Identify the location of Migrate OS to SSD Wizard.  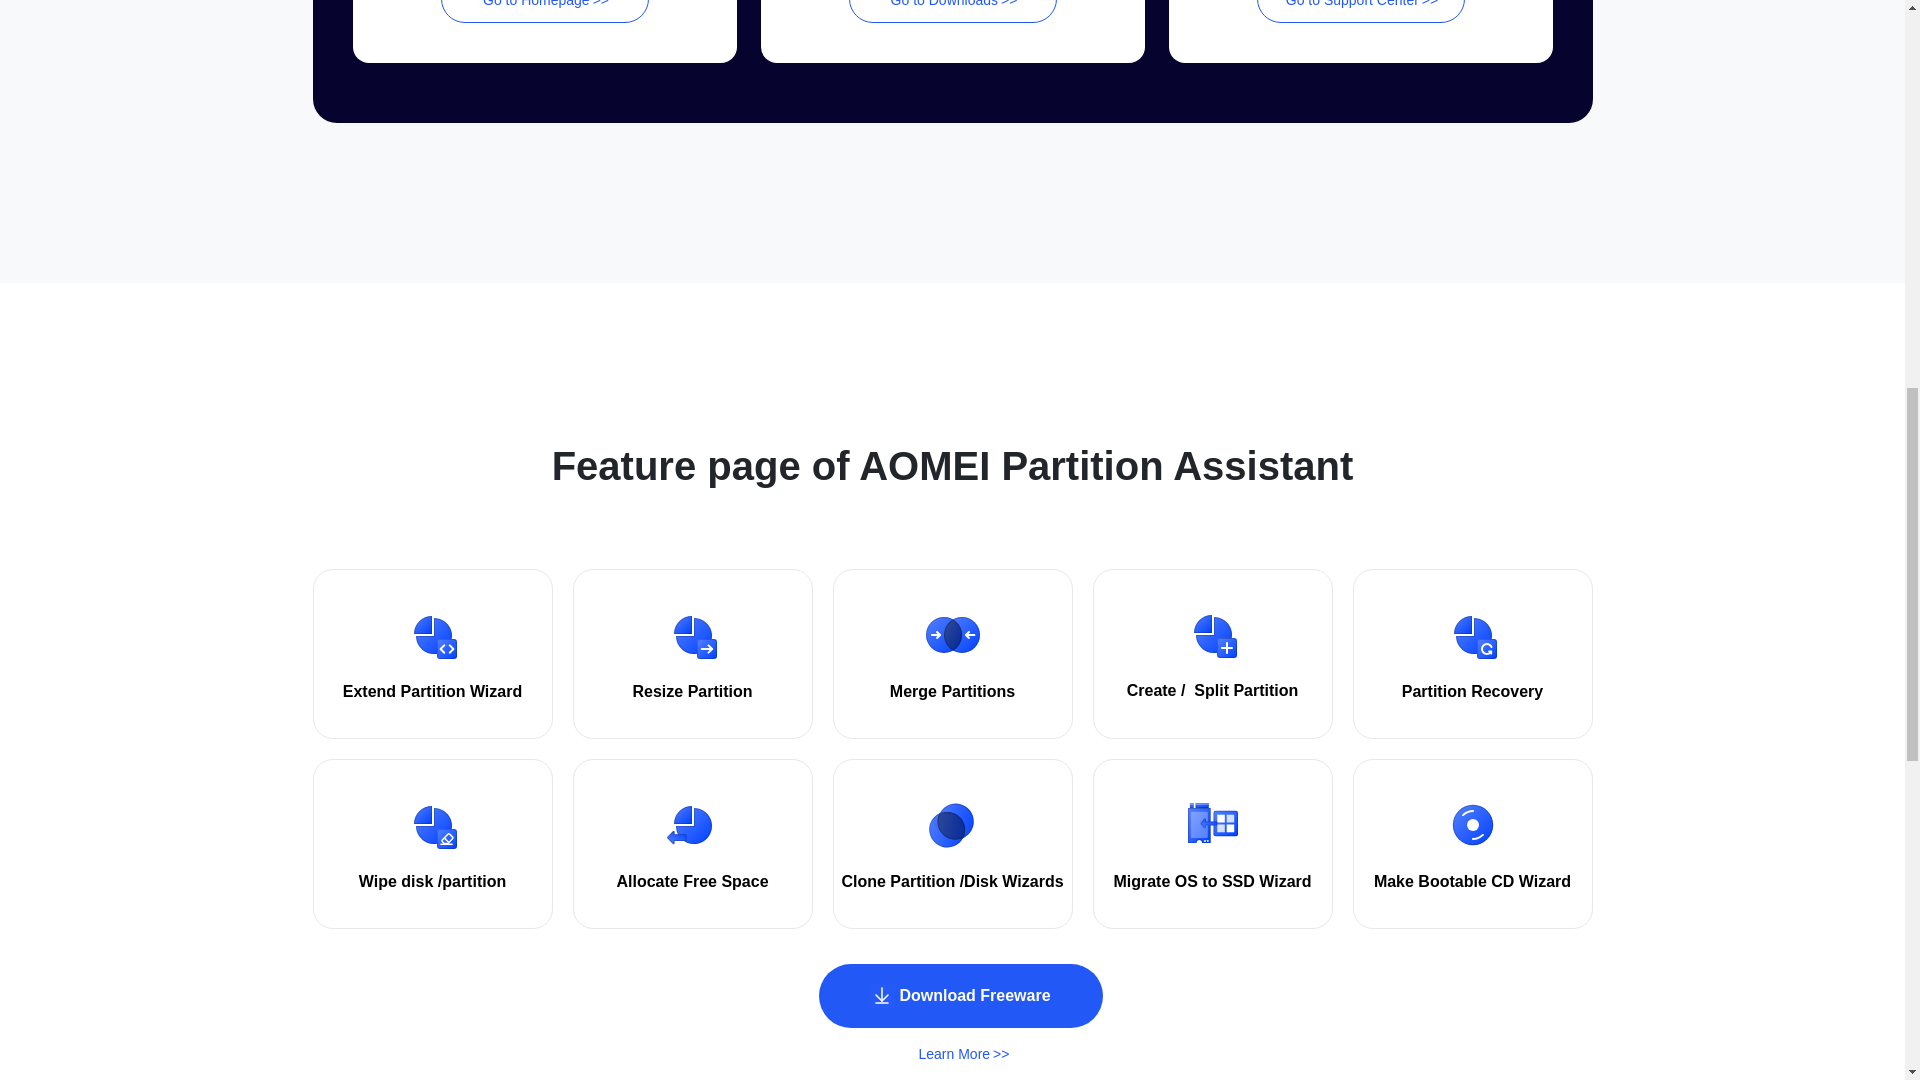
(1212, 882).